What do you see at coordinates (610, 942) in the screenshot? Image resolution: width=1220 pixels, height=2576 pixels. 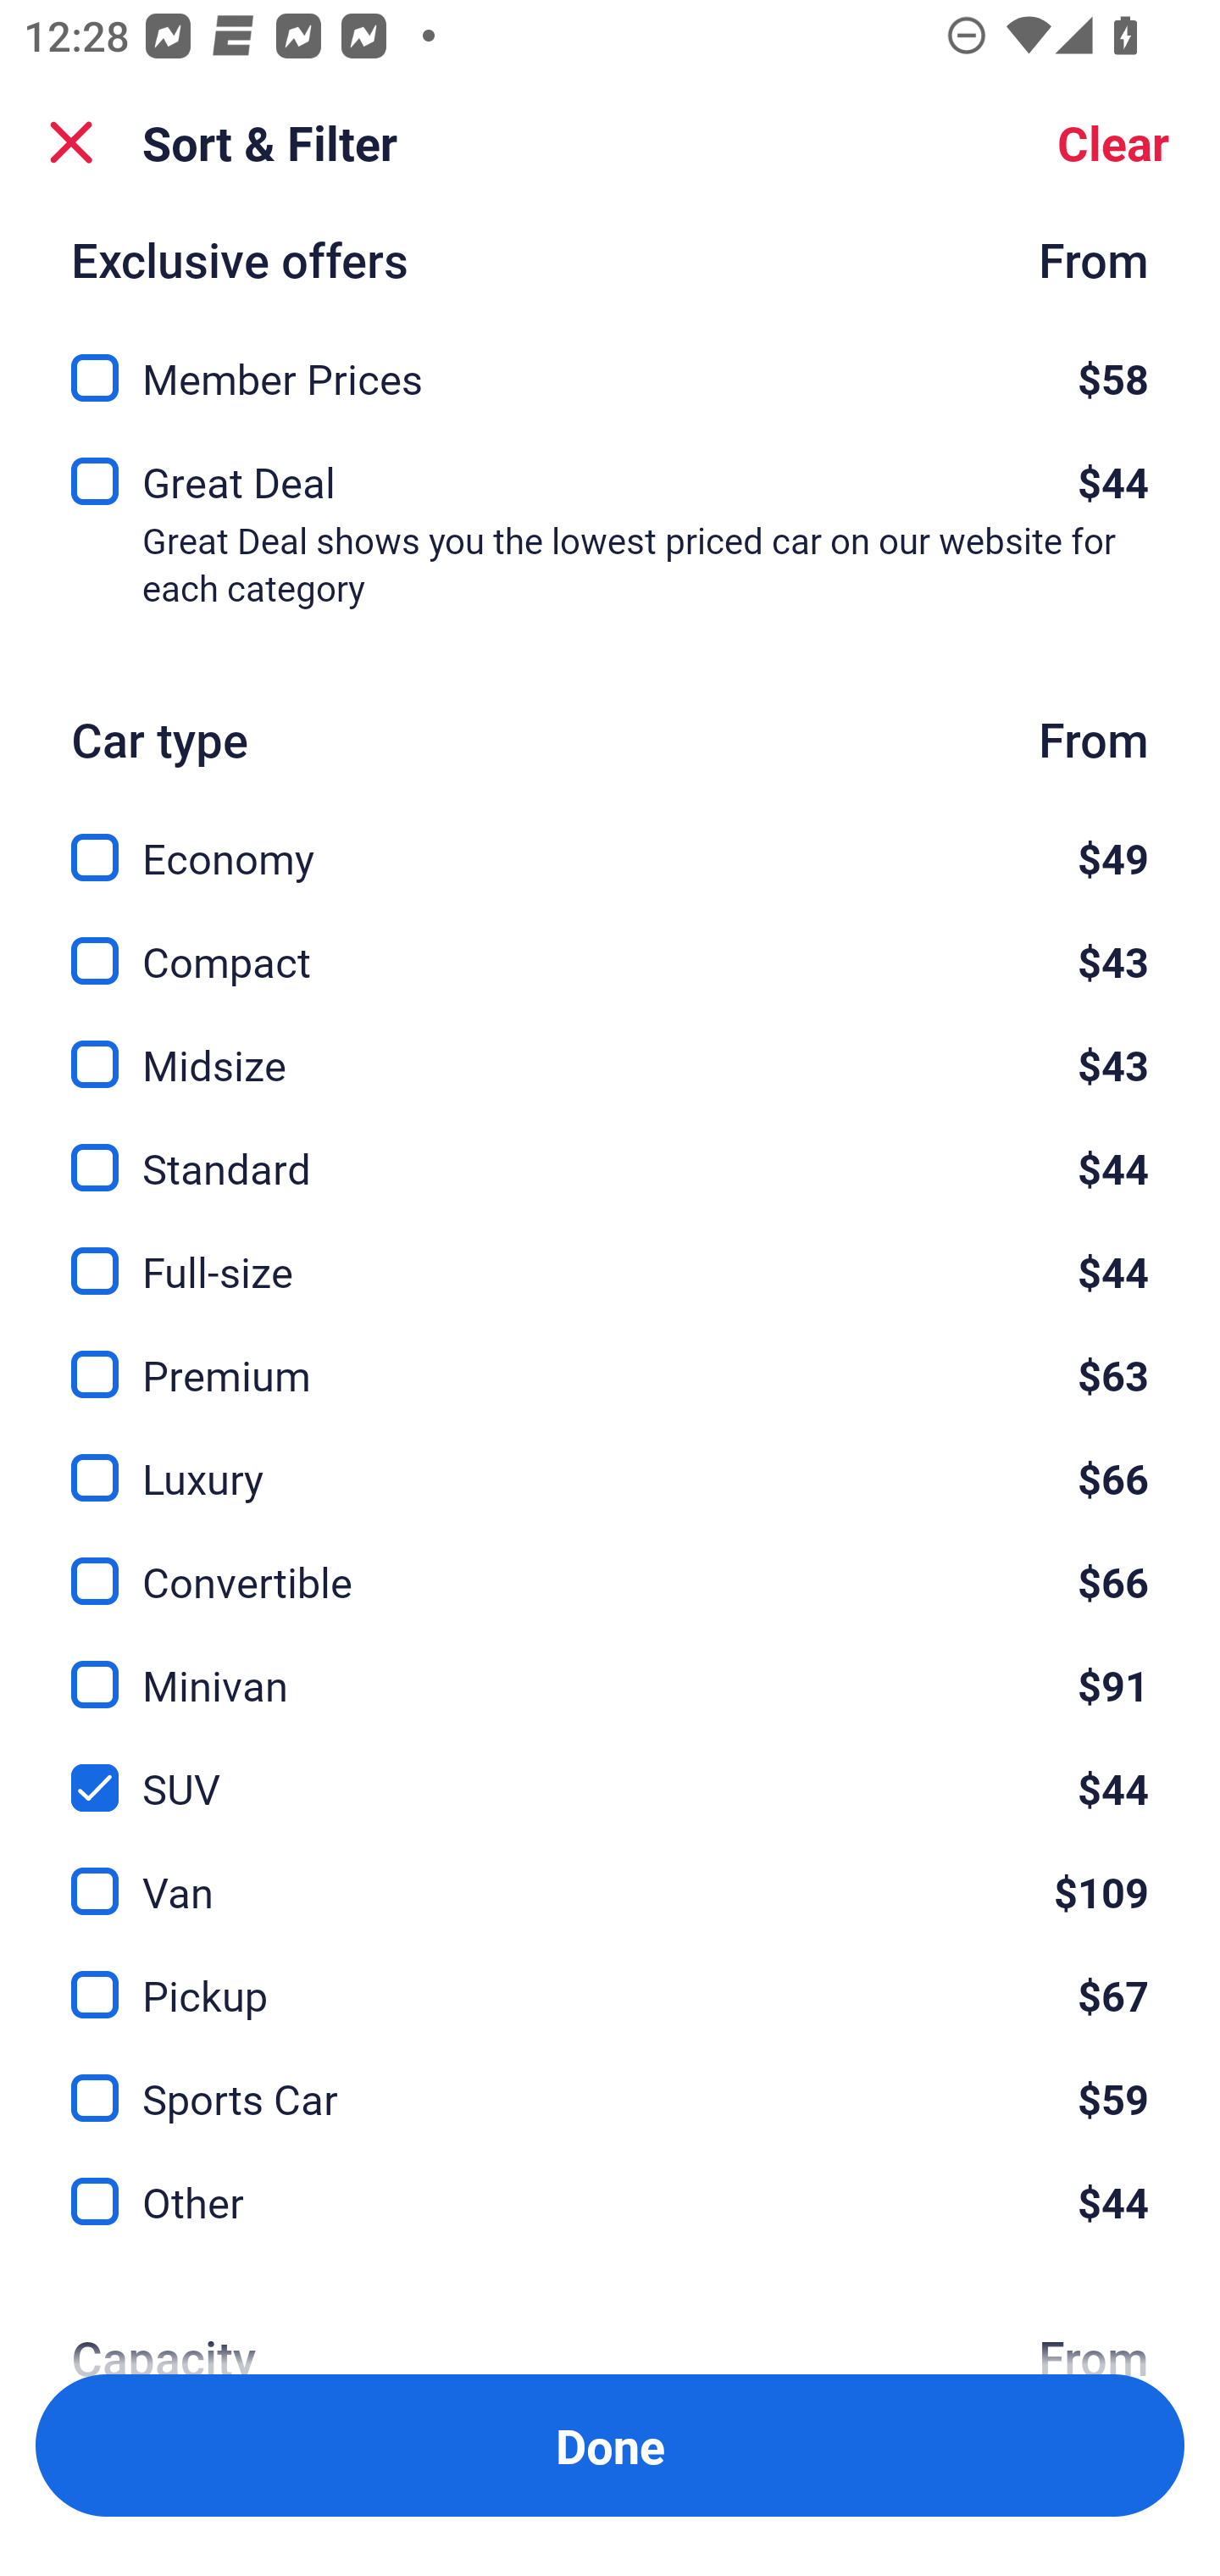 I see `Compact, $43 Compact $43` at bounding box center [610, 942].